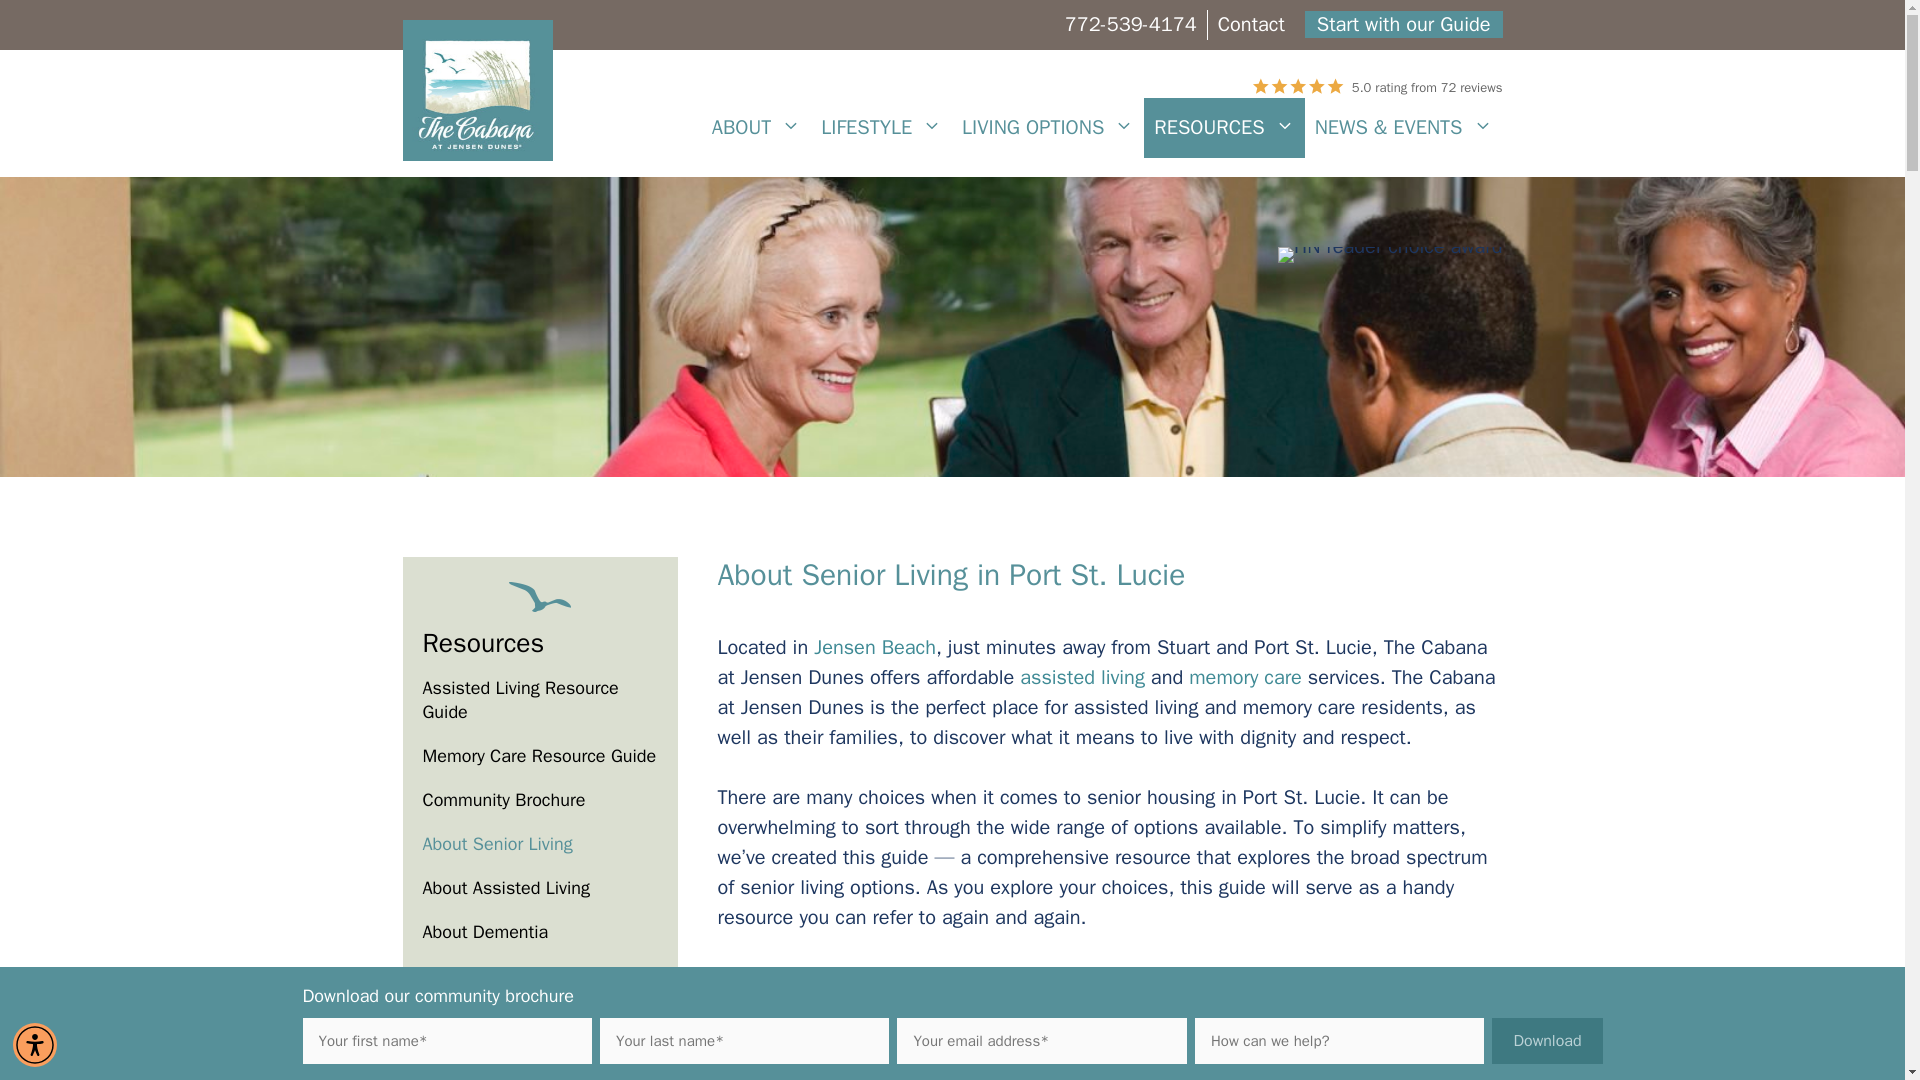  I want to click on Start with our Guide, so click(1404, 24).